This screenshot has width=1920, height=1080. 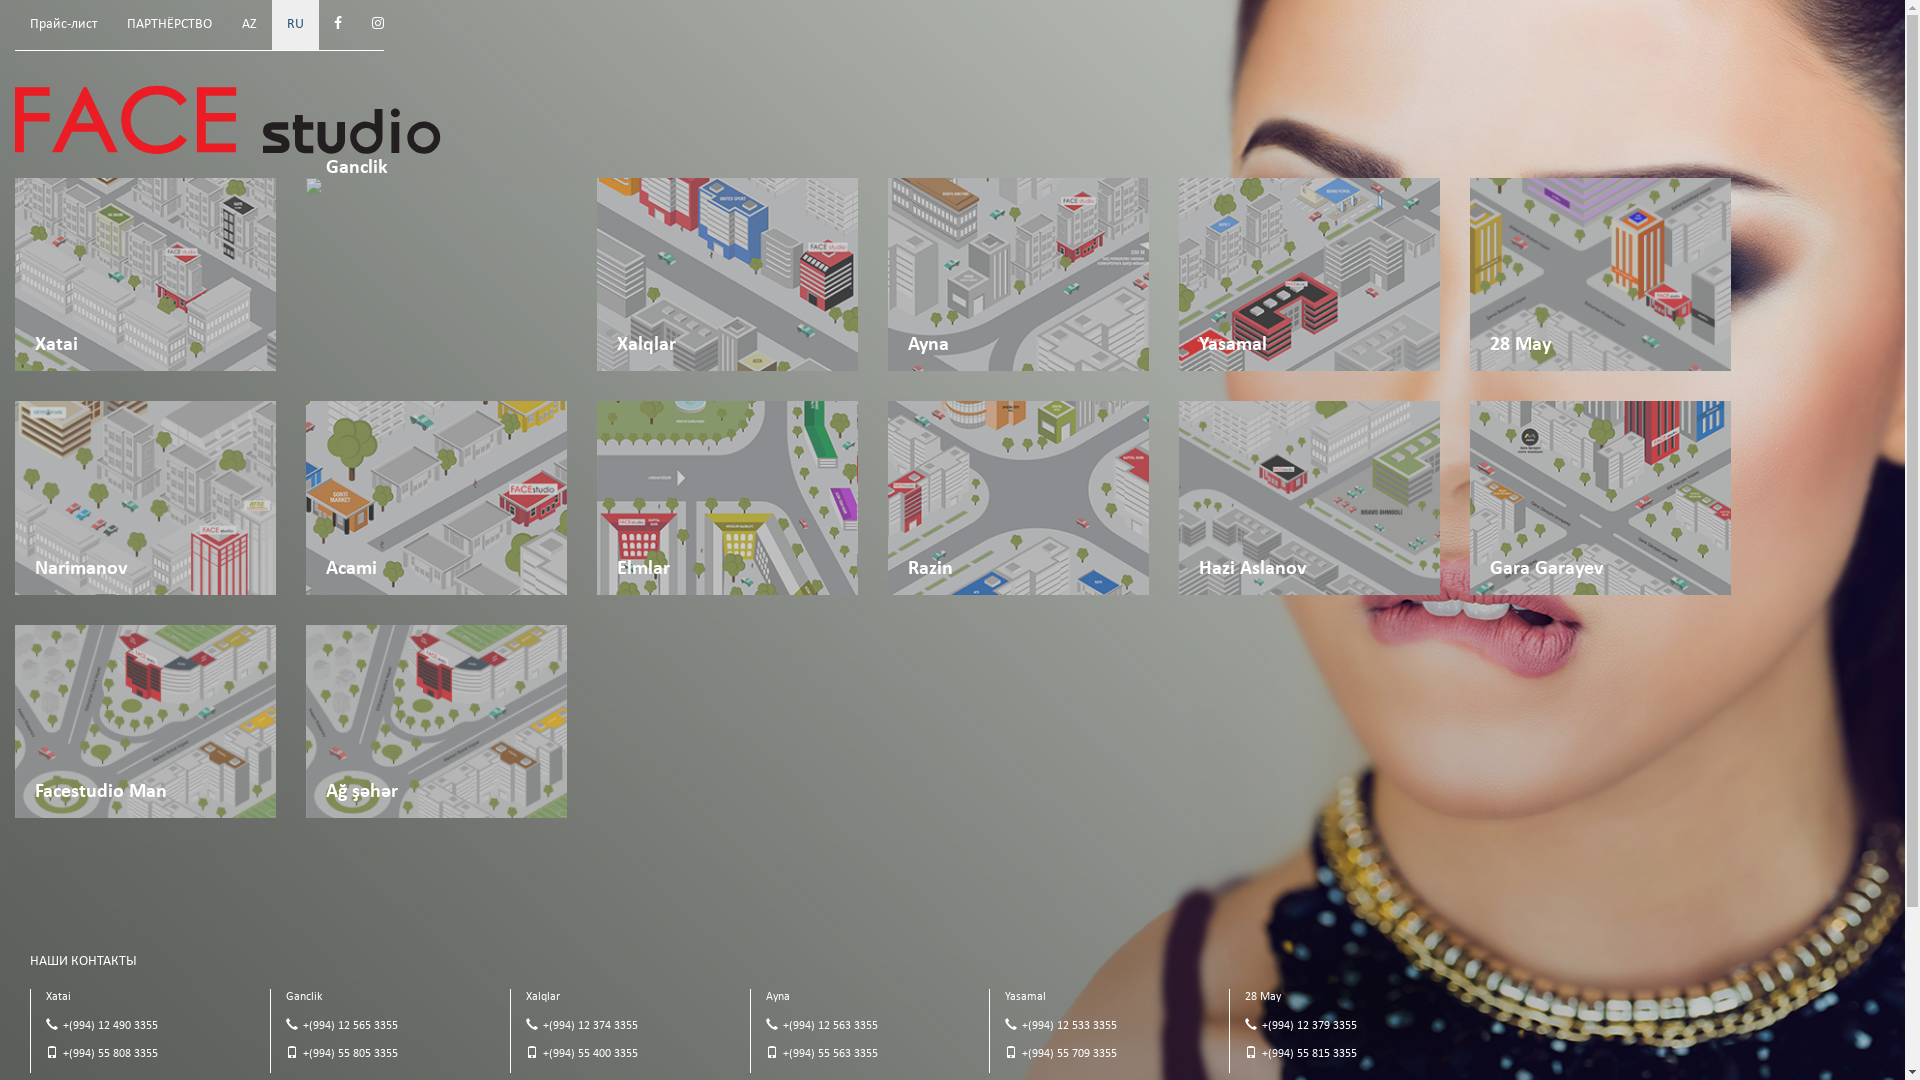 I want to click on +(994) 55 400 3355, so click(x=590, y=1054).